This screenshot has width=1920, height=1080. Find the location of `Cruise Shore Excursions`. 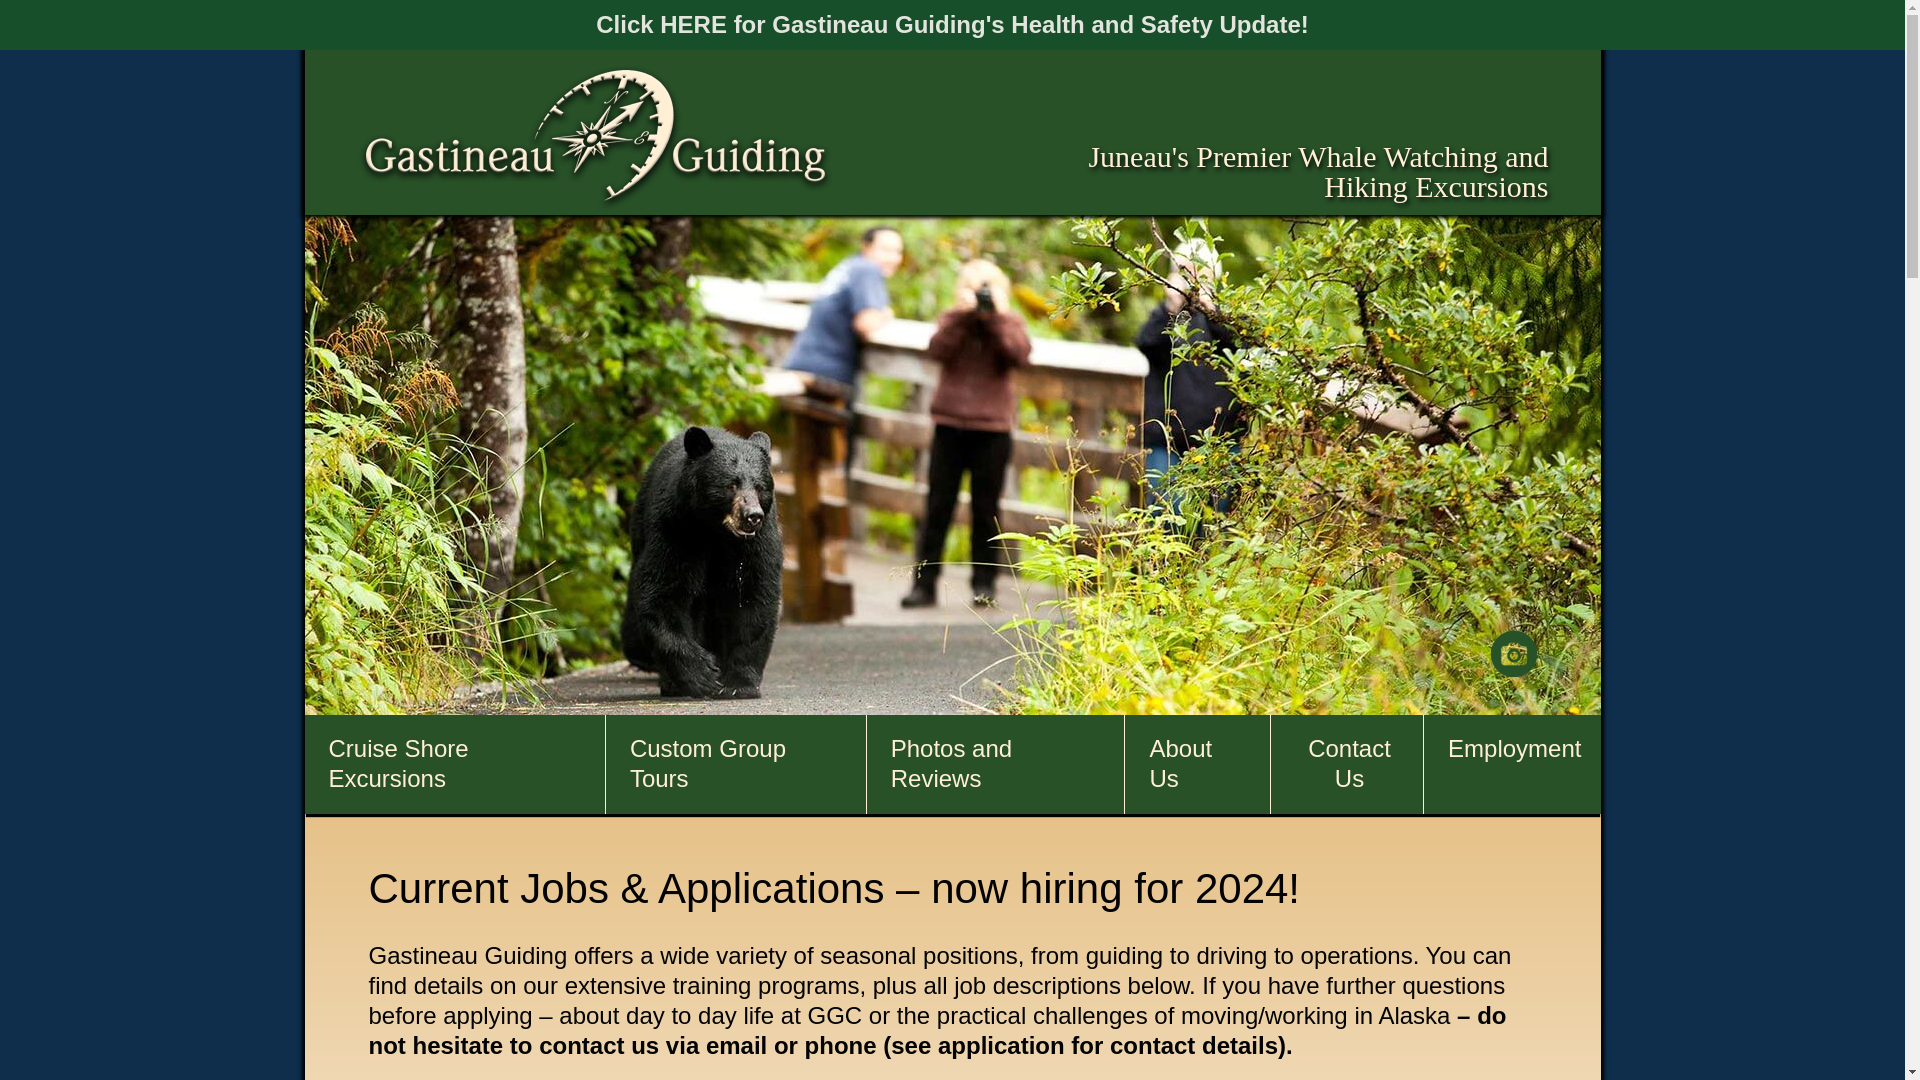

Cruise Shore Excursions is located at coordinates (456, 764).